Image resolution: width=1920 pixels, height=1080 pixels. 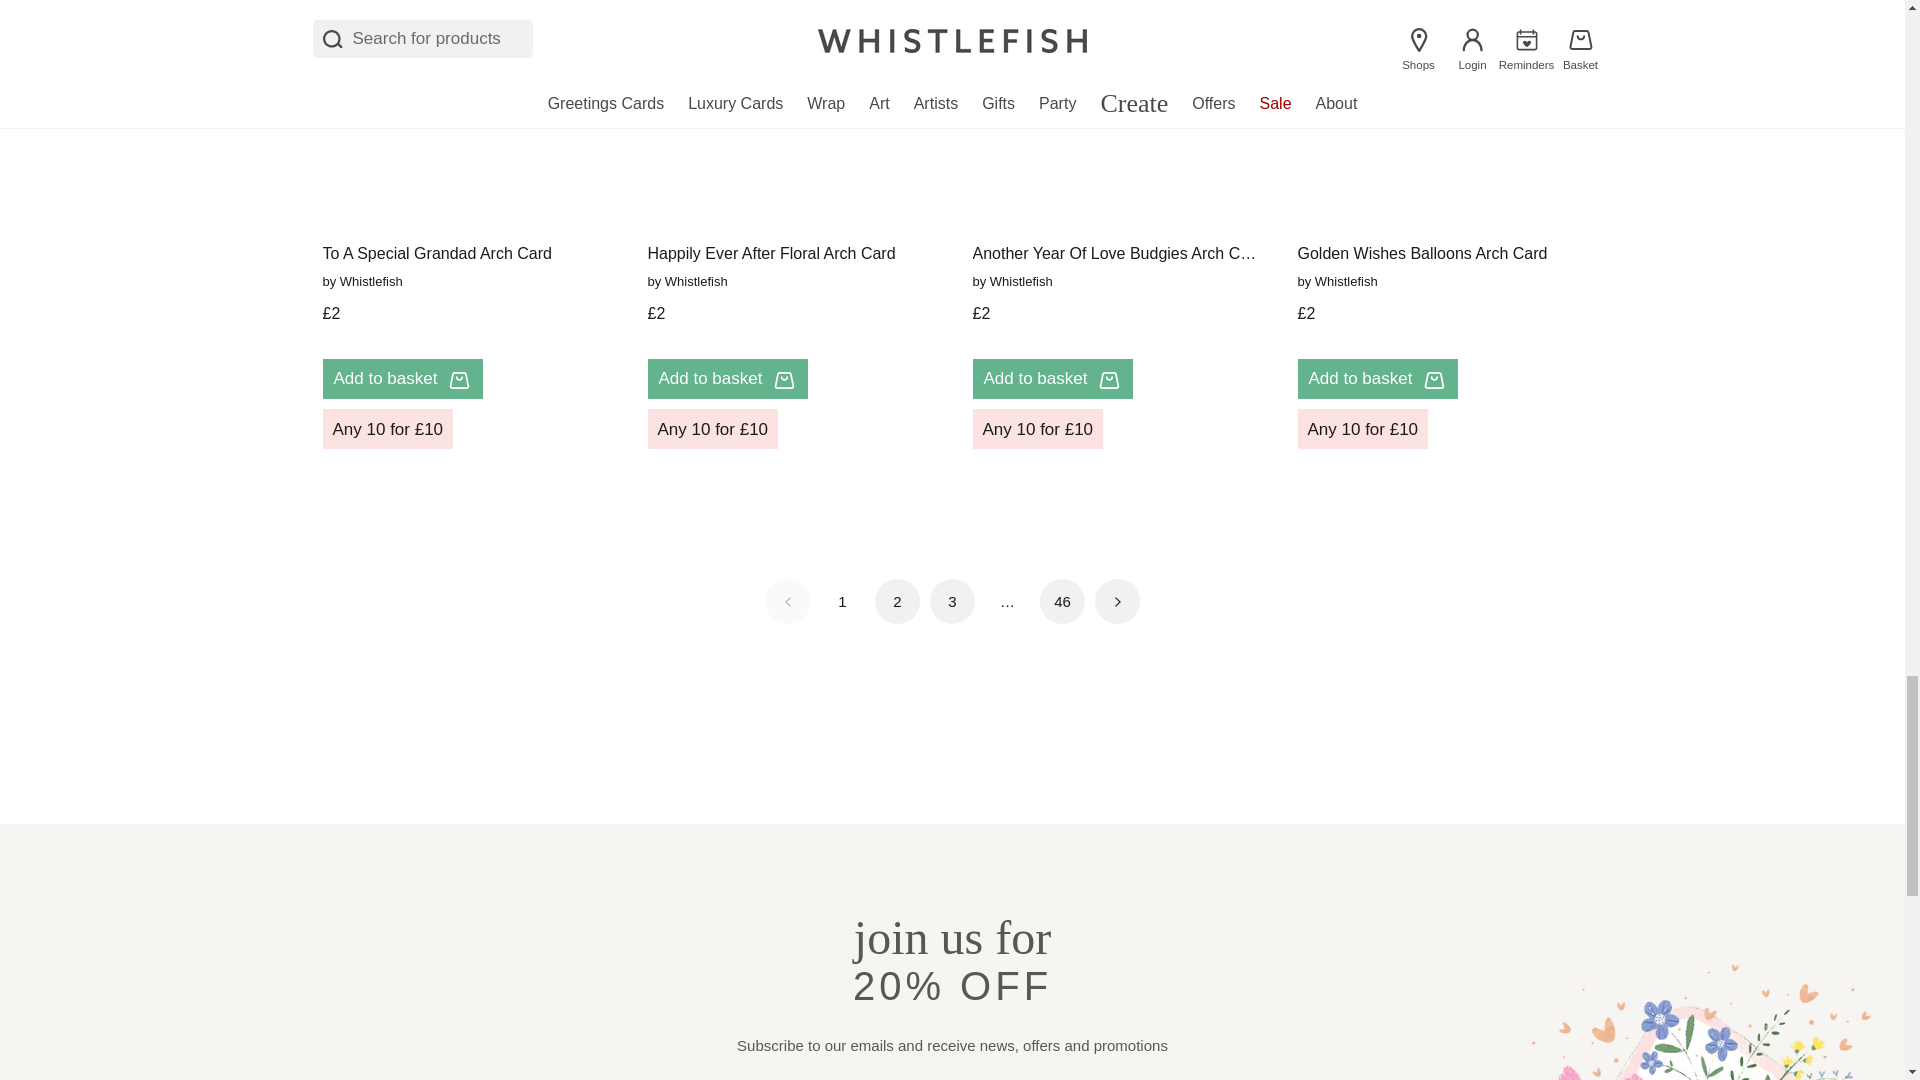 What do you see at coordinates (1117, 601) in the screenshot?
I see `Next page` at bounding box center [1117, 601].